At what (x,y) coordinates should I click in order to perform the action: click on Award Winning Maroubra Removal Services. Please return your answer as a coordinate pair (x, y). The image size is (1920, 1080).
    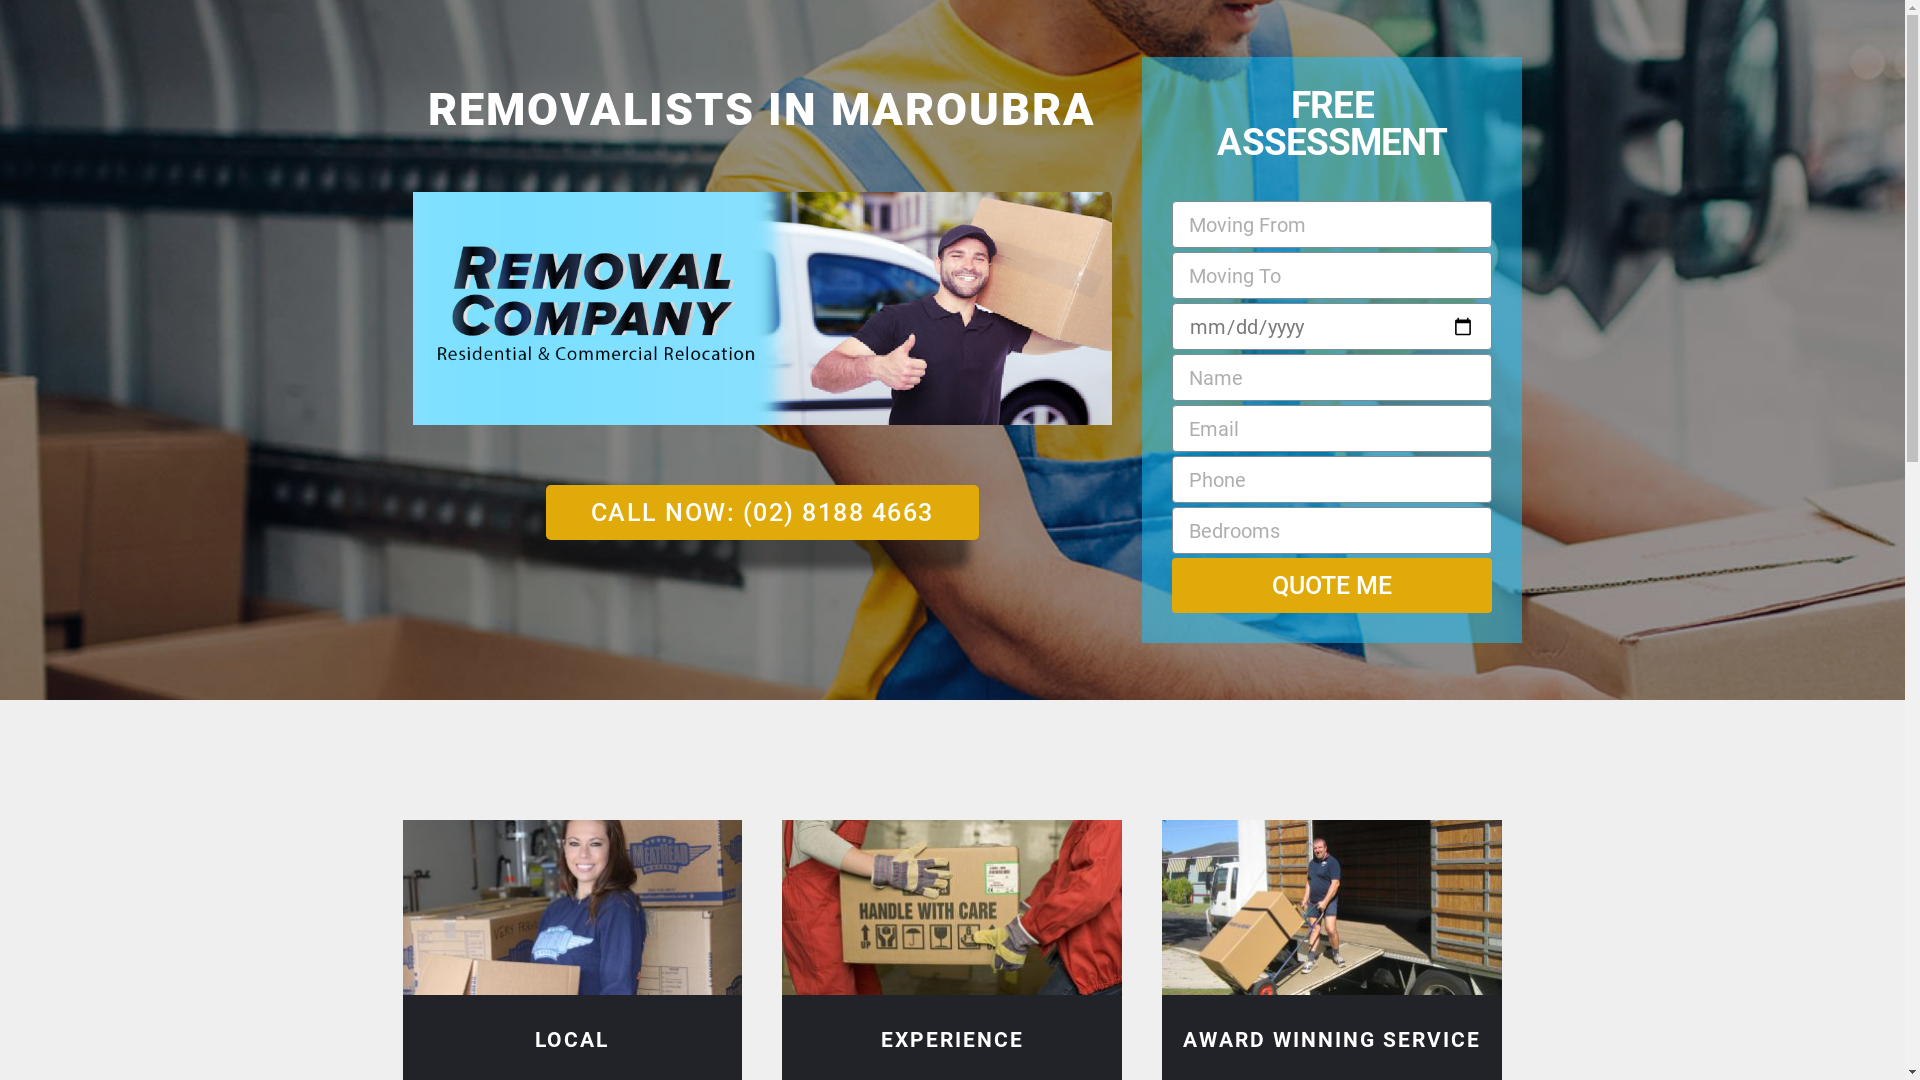
    Looking at the image, I should click on (1332, 908).